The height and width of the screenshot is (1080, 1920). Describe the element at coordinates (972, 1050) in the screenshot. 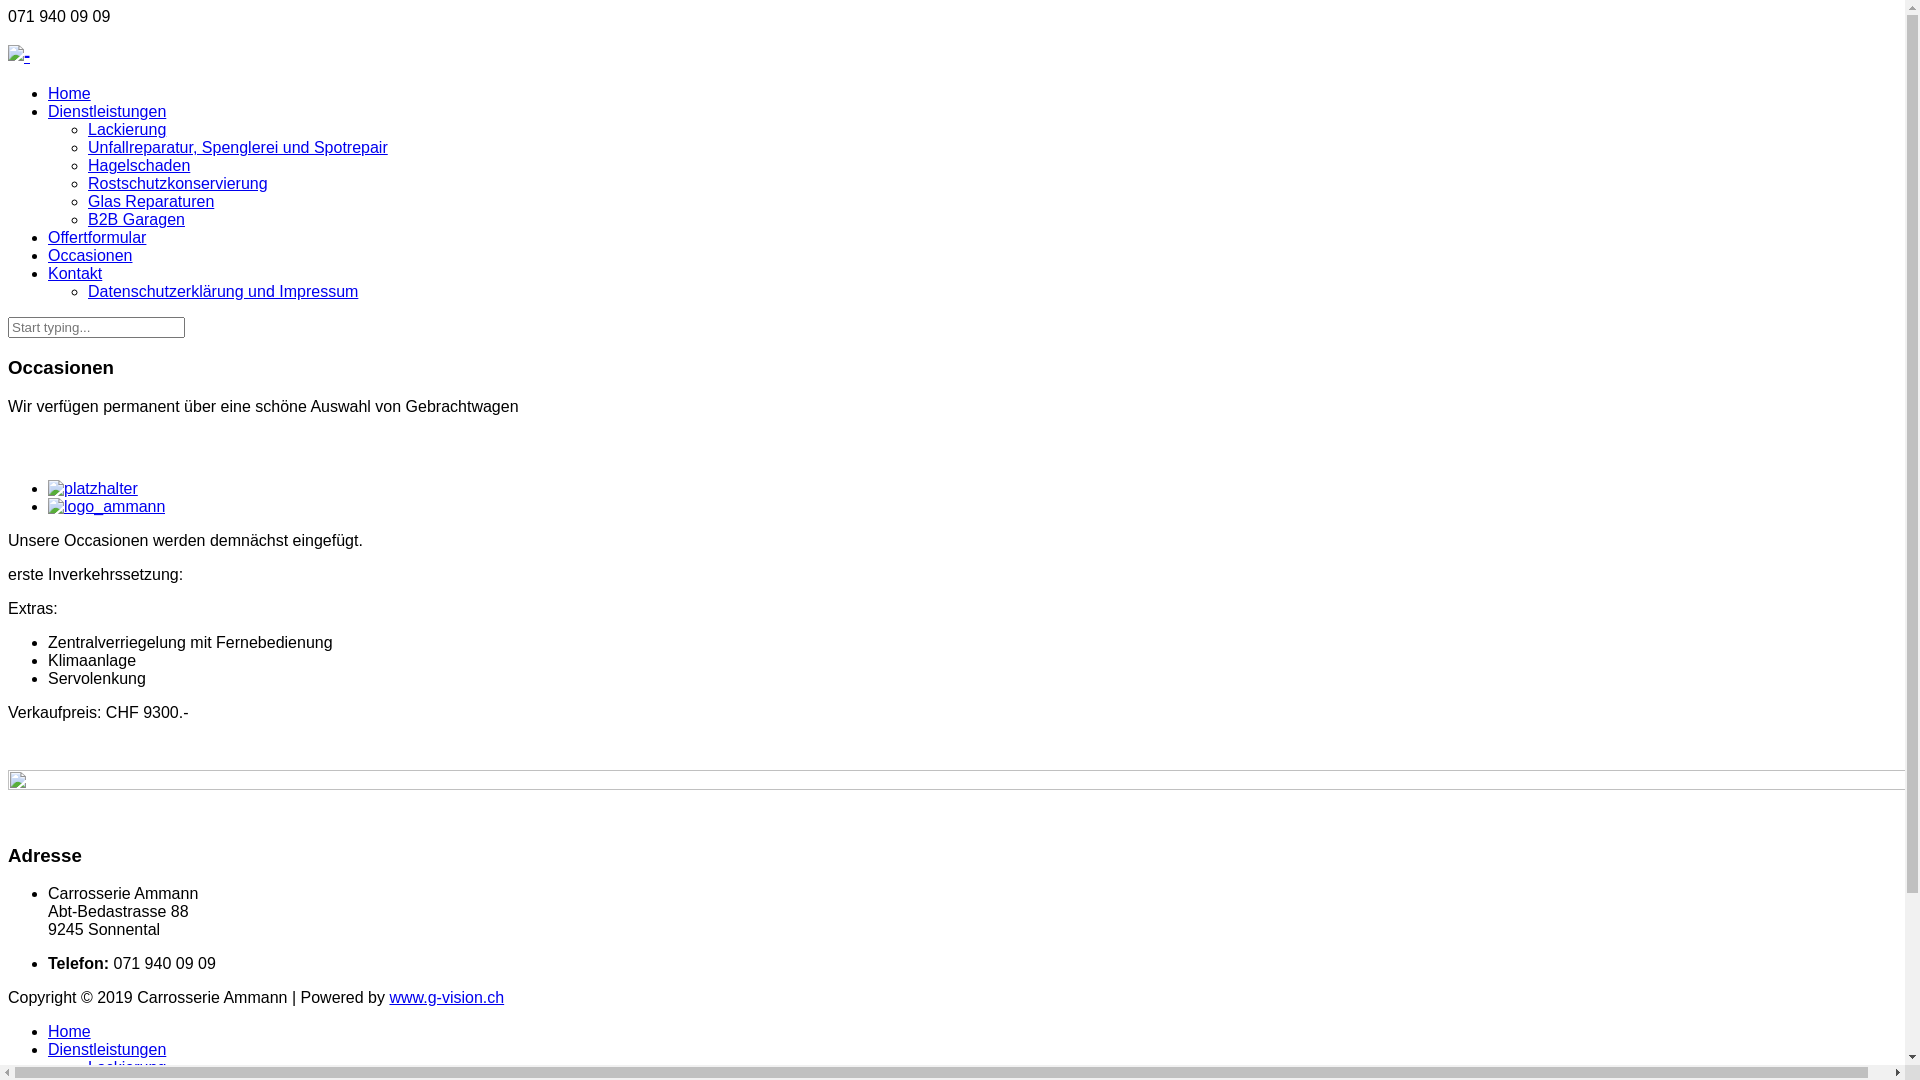

I see `Dienstleistungen` at that location.